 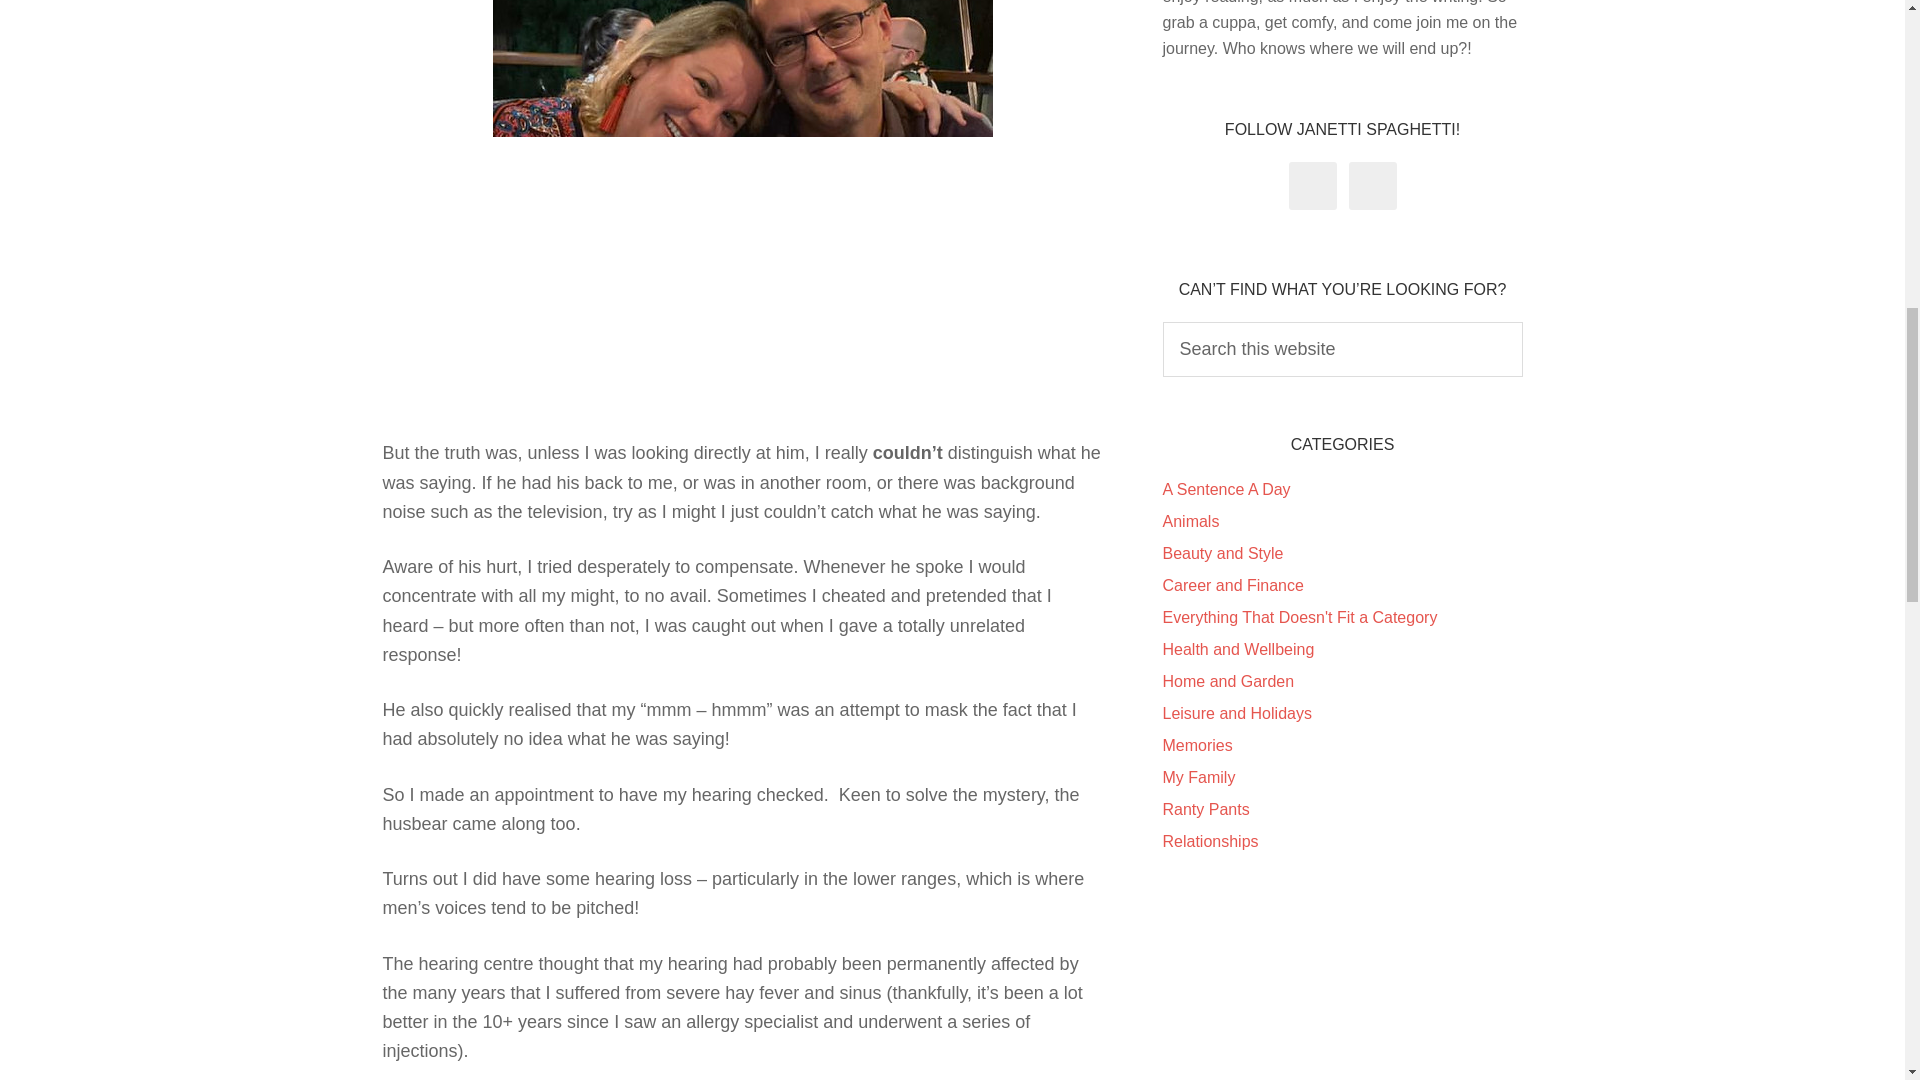 What do you see at coordinates (1222, 553) in the screenshot?
I see `Beauty and Style` at bounding box center [1222, 553].